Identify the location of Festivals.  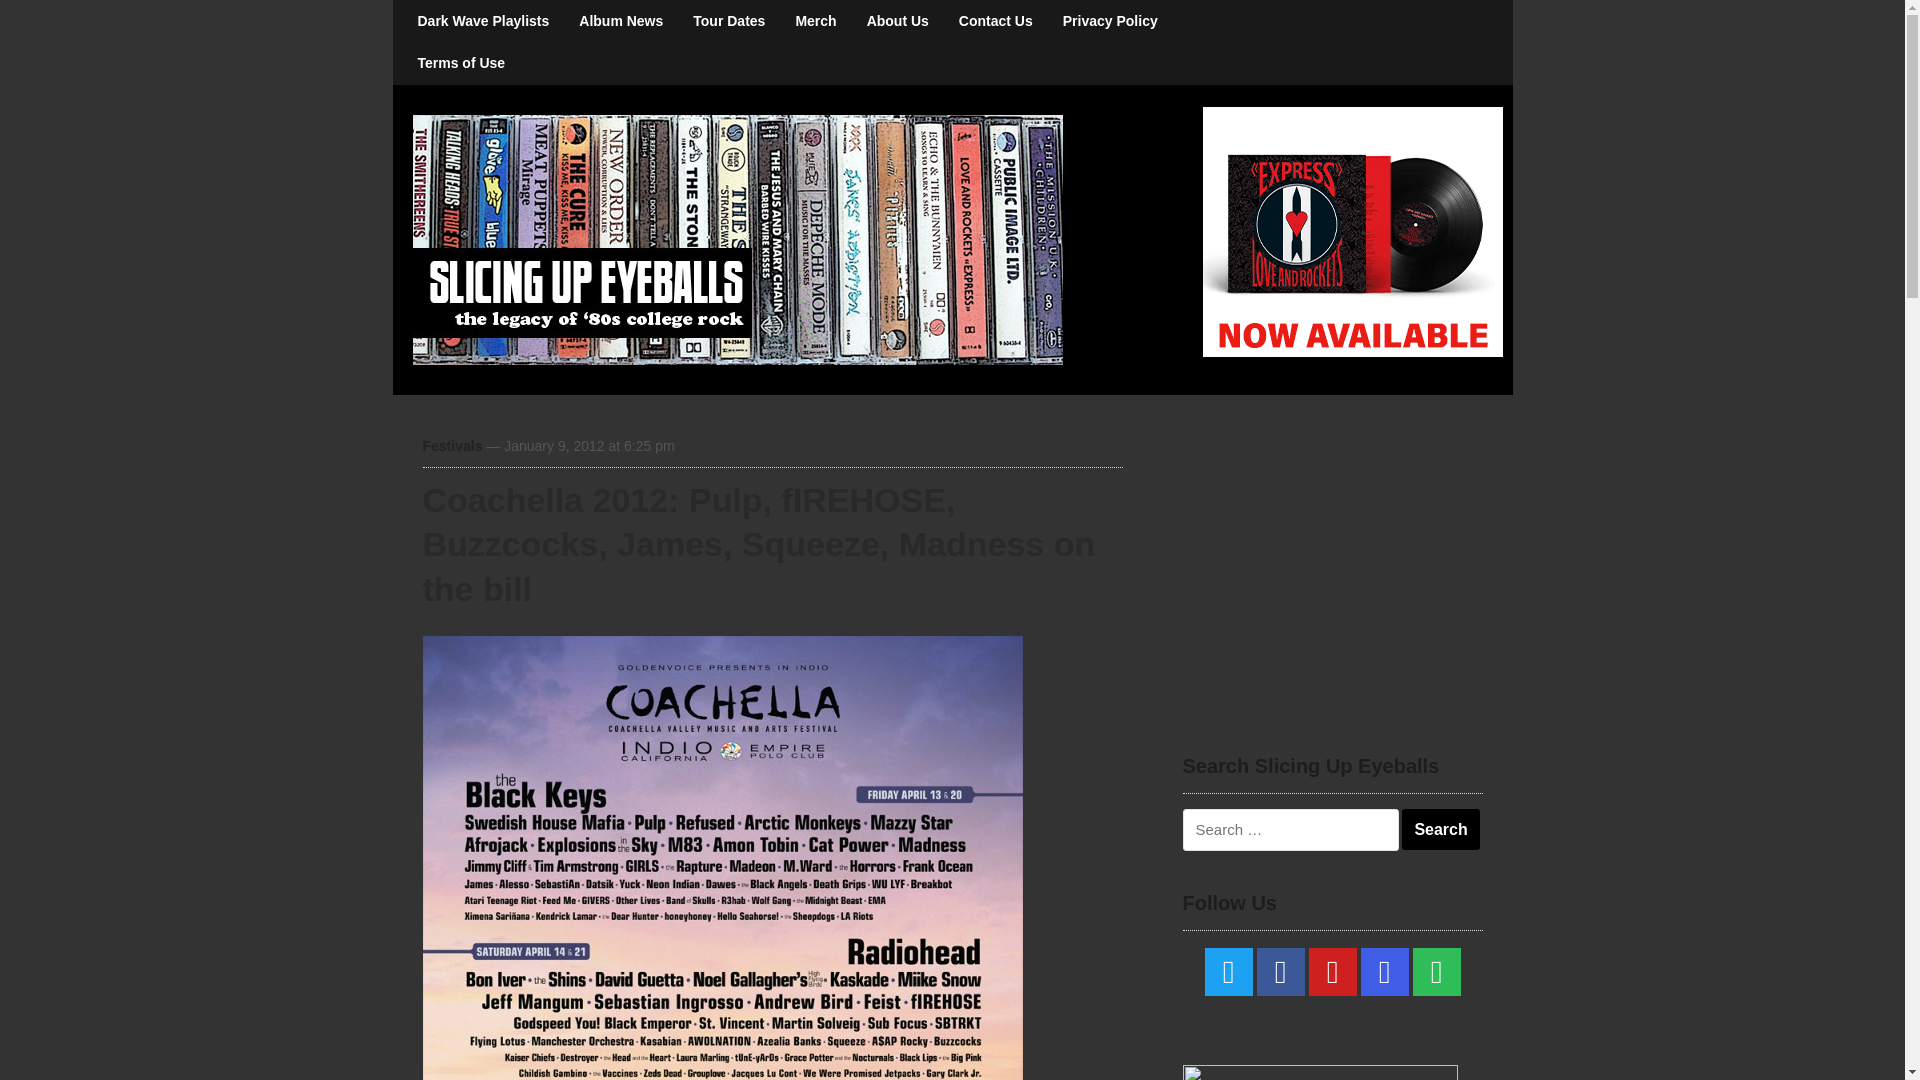
(452, 446).